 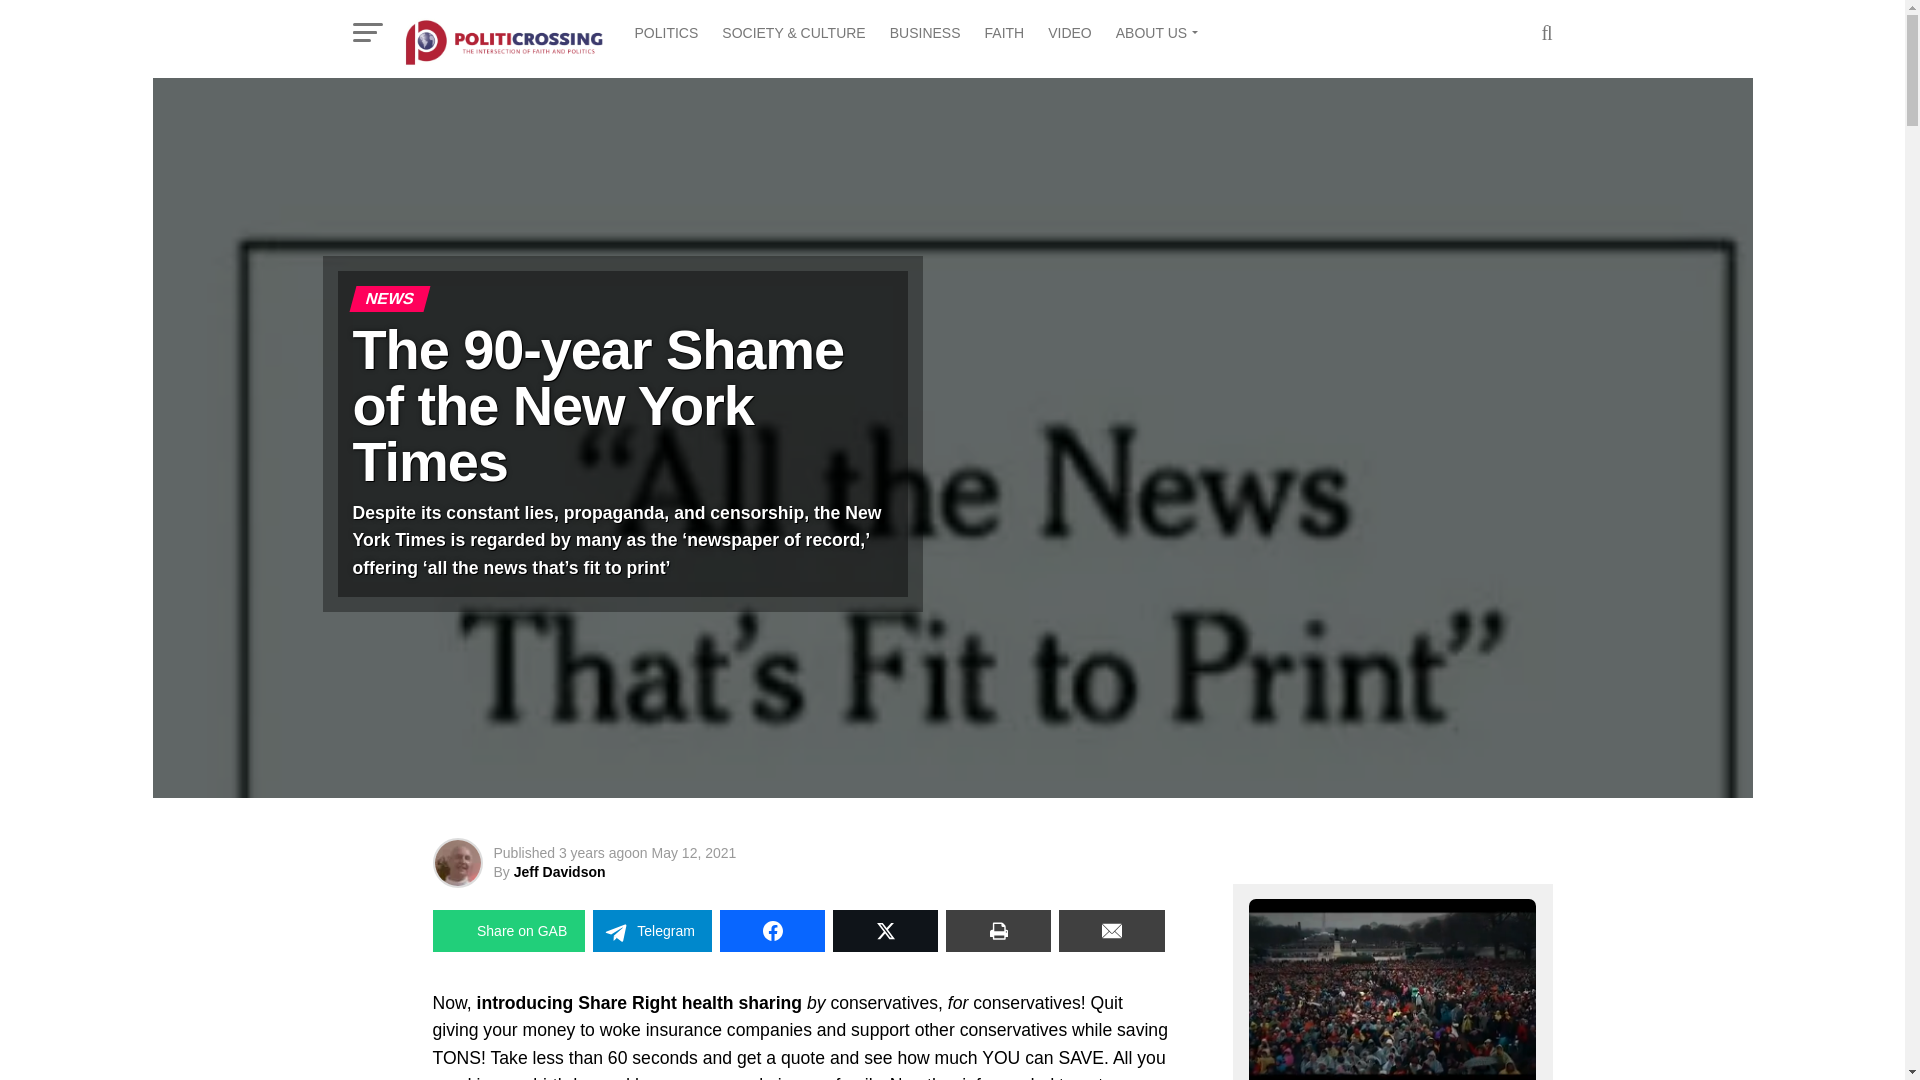 I want to click on Share on Share on GAB, so click(x=508, y=930).